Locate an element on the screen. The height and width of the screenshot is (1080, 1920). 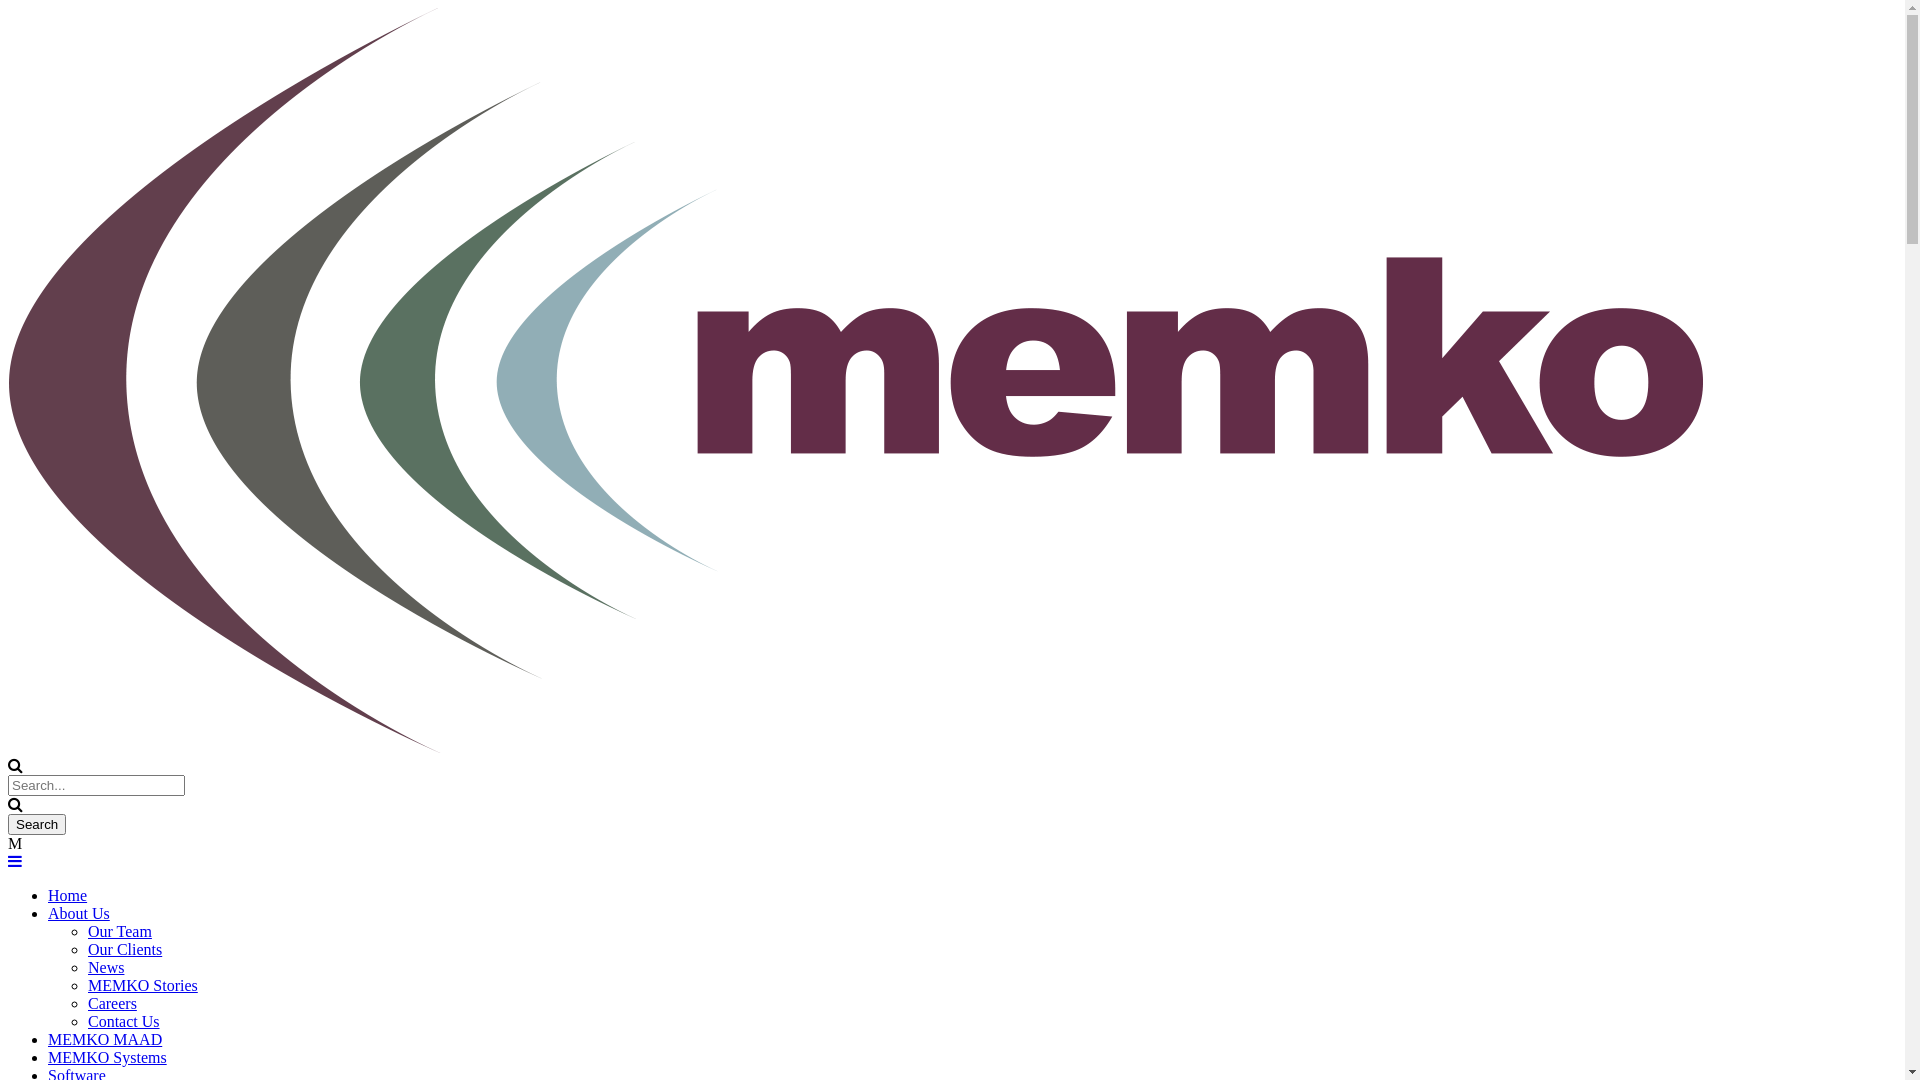
Our Clients is located at coordinates (125, 950).